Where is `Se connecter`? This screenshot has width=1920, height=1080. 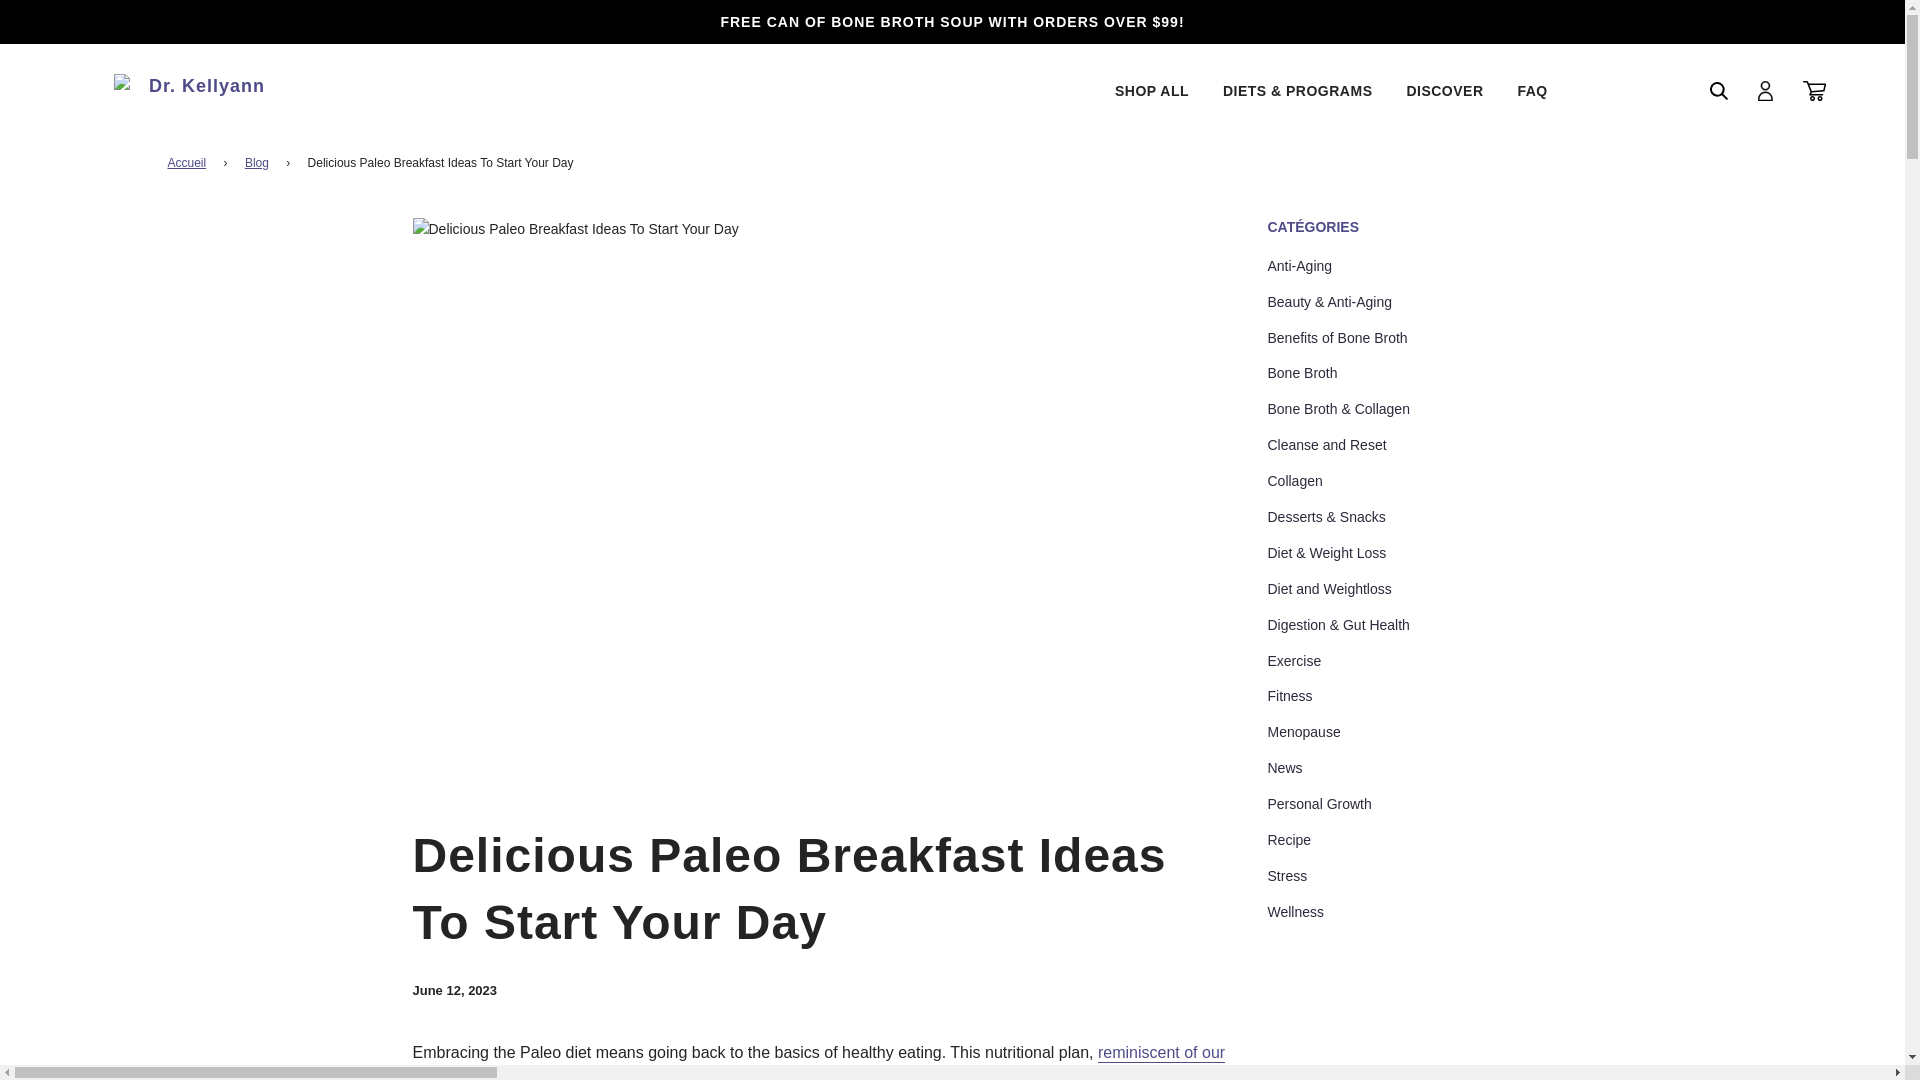
Se connecter is located at coordinates (1765, 90).